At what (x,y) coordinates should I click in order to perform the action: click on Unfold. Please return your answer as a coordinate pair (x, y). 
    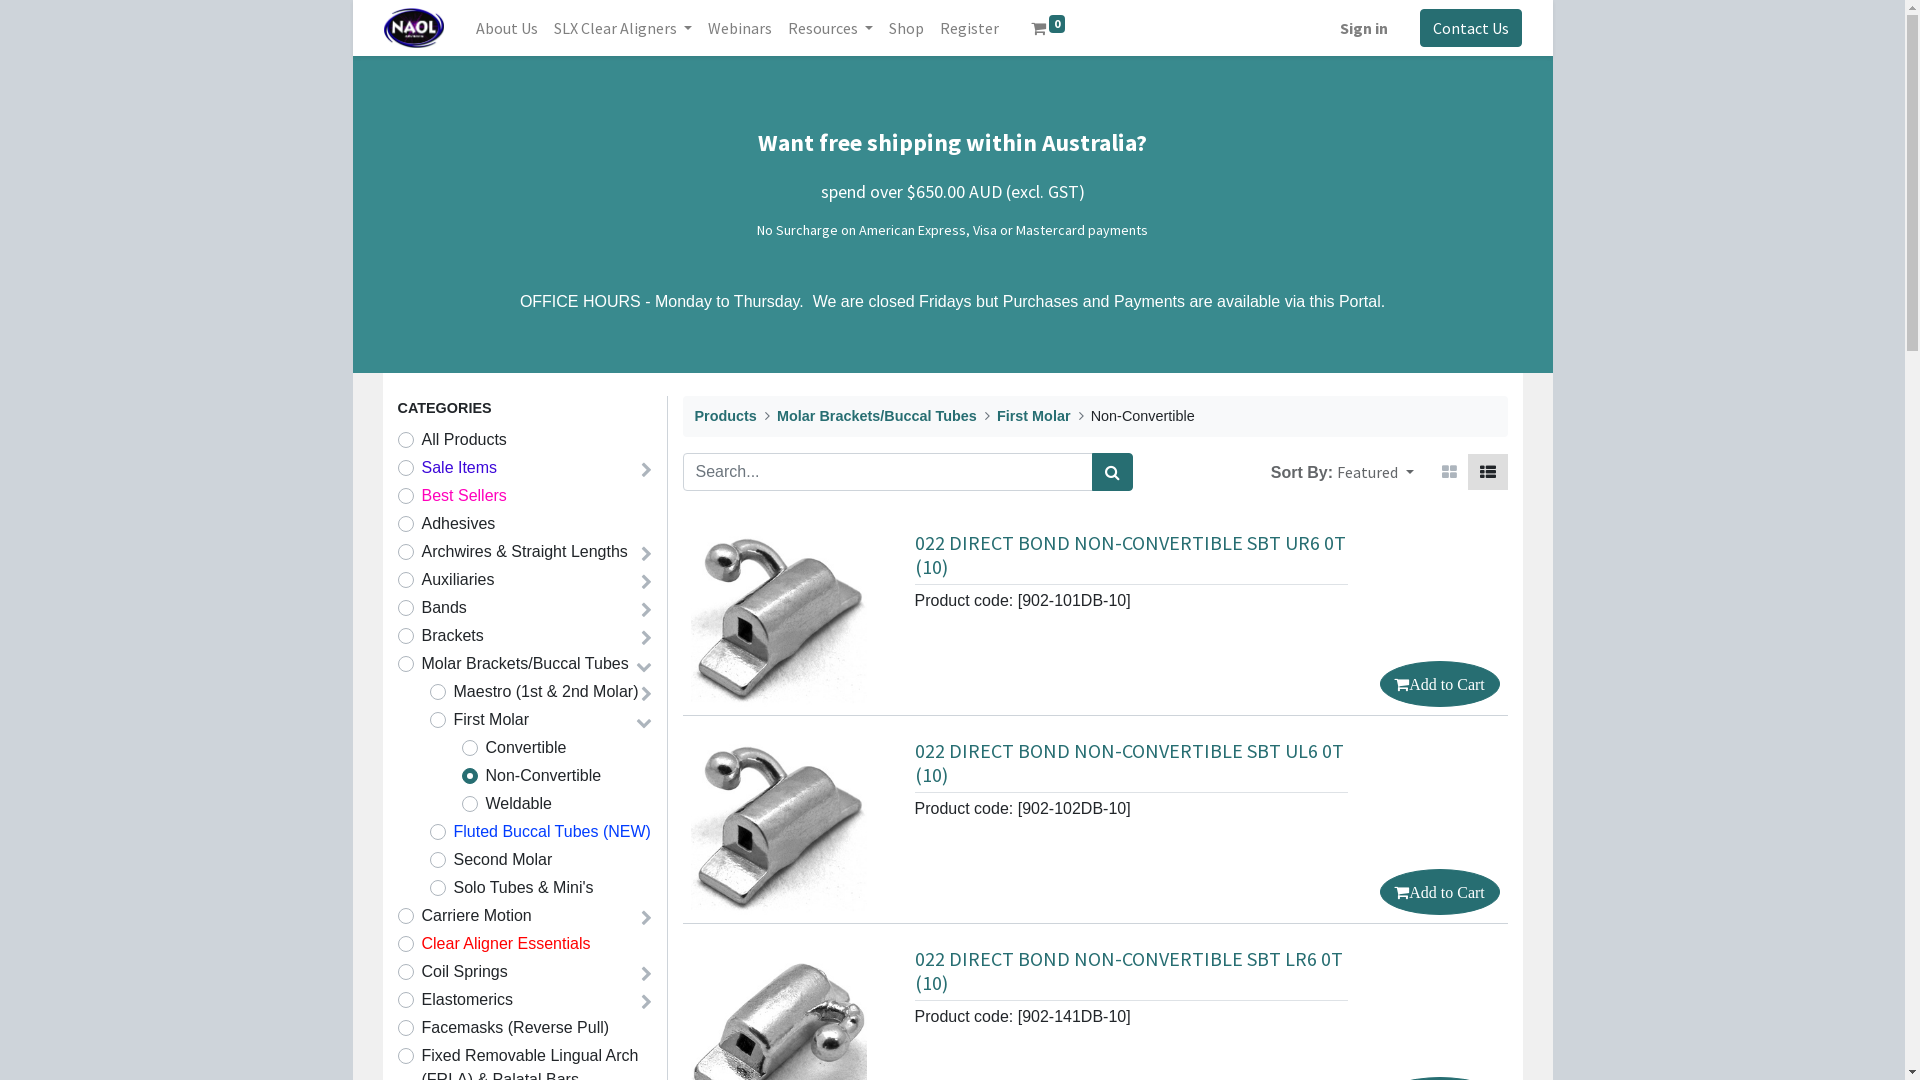
    Looking at the image, I should click on (644, 722).